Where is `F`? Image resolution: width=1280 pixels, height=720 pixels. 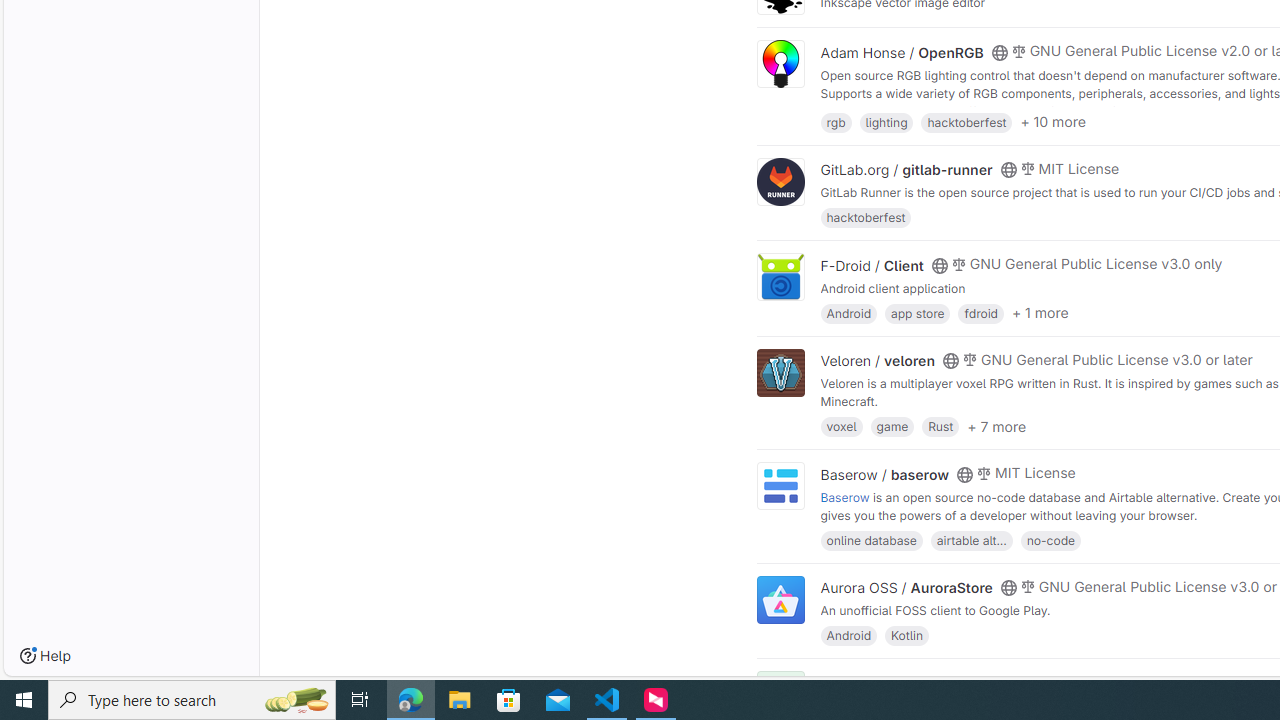 F is located at coordinates (780, 696).